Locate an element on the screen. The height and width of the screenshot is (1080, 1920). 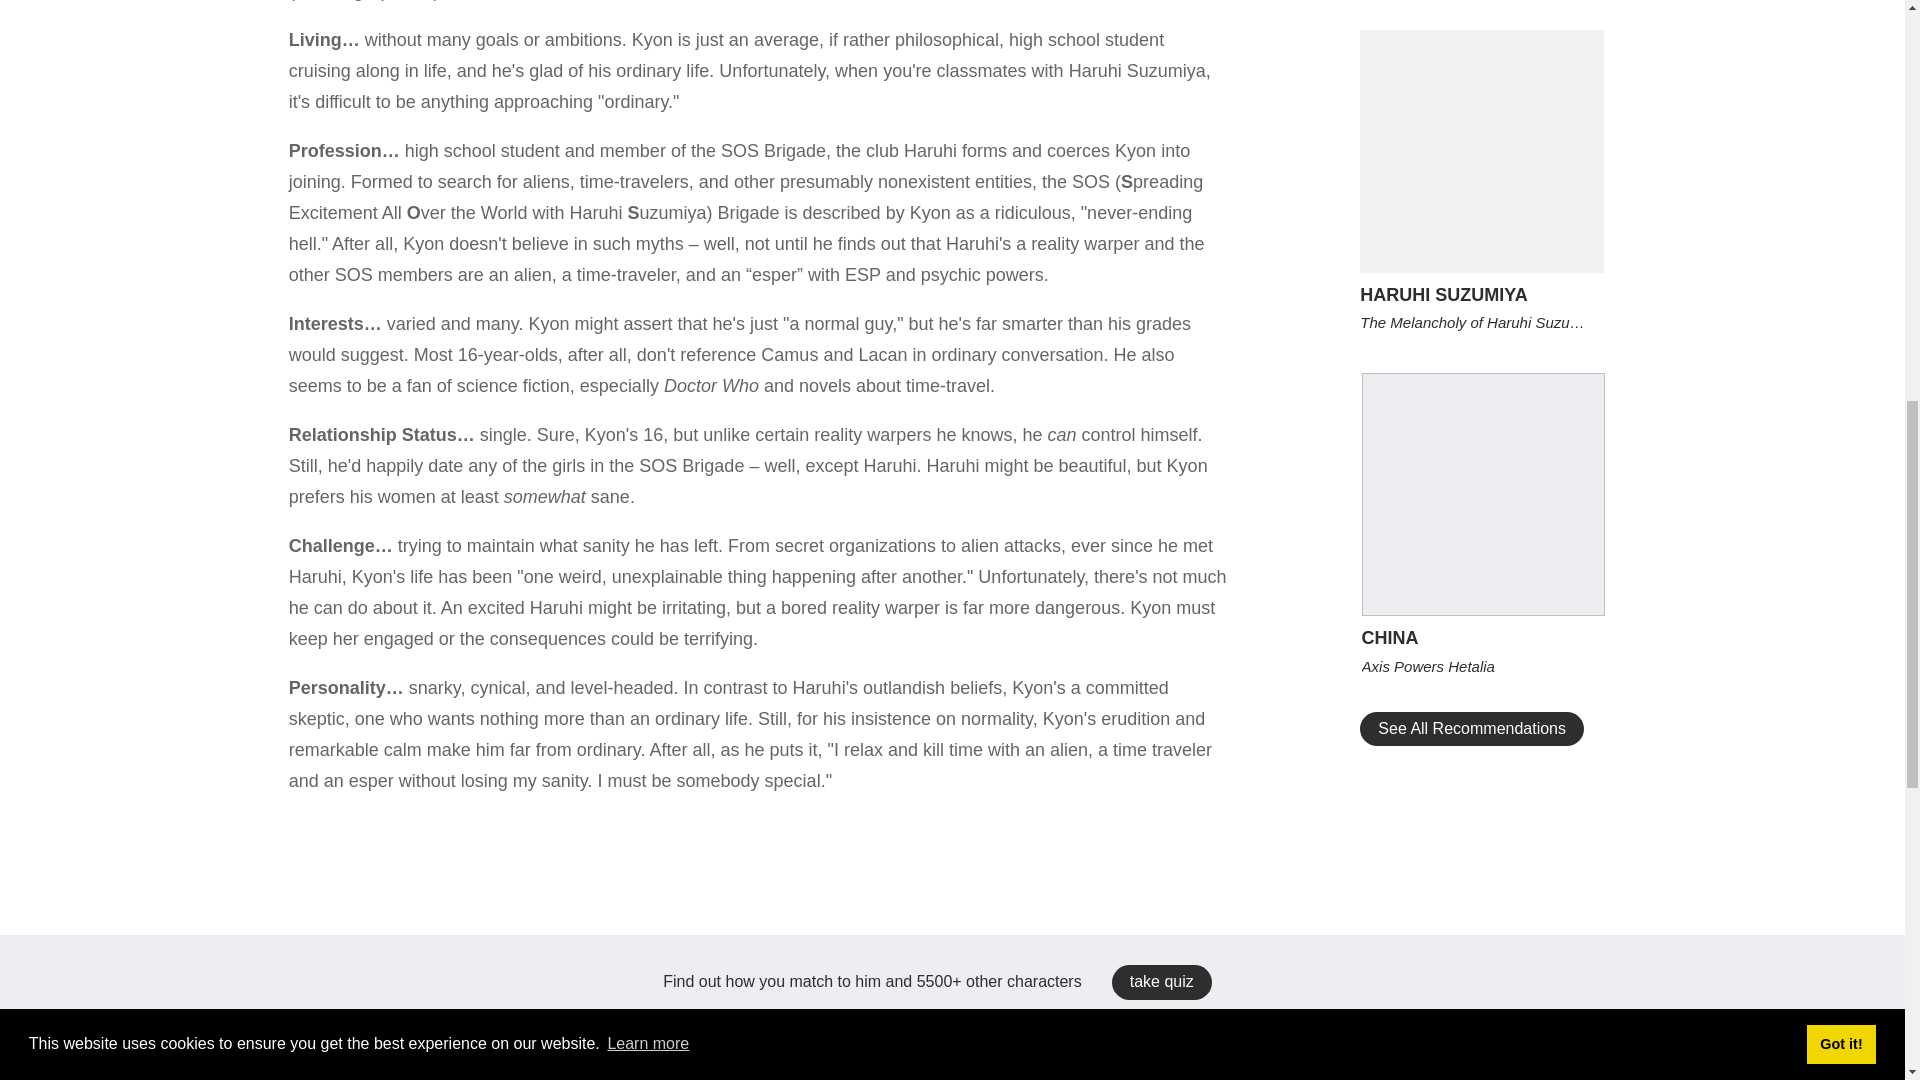
The Melancholy of Haruhi Suzumiya is located at coordinates (1481, 322).